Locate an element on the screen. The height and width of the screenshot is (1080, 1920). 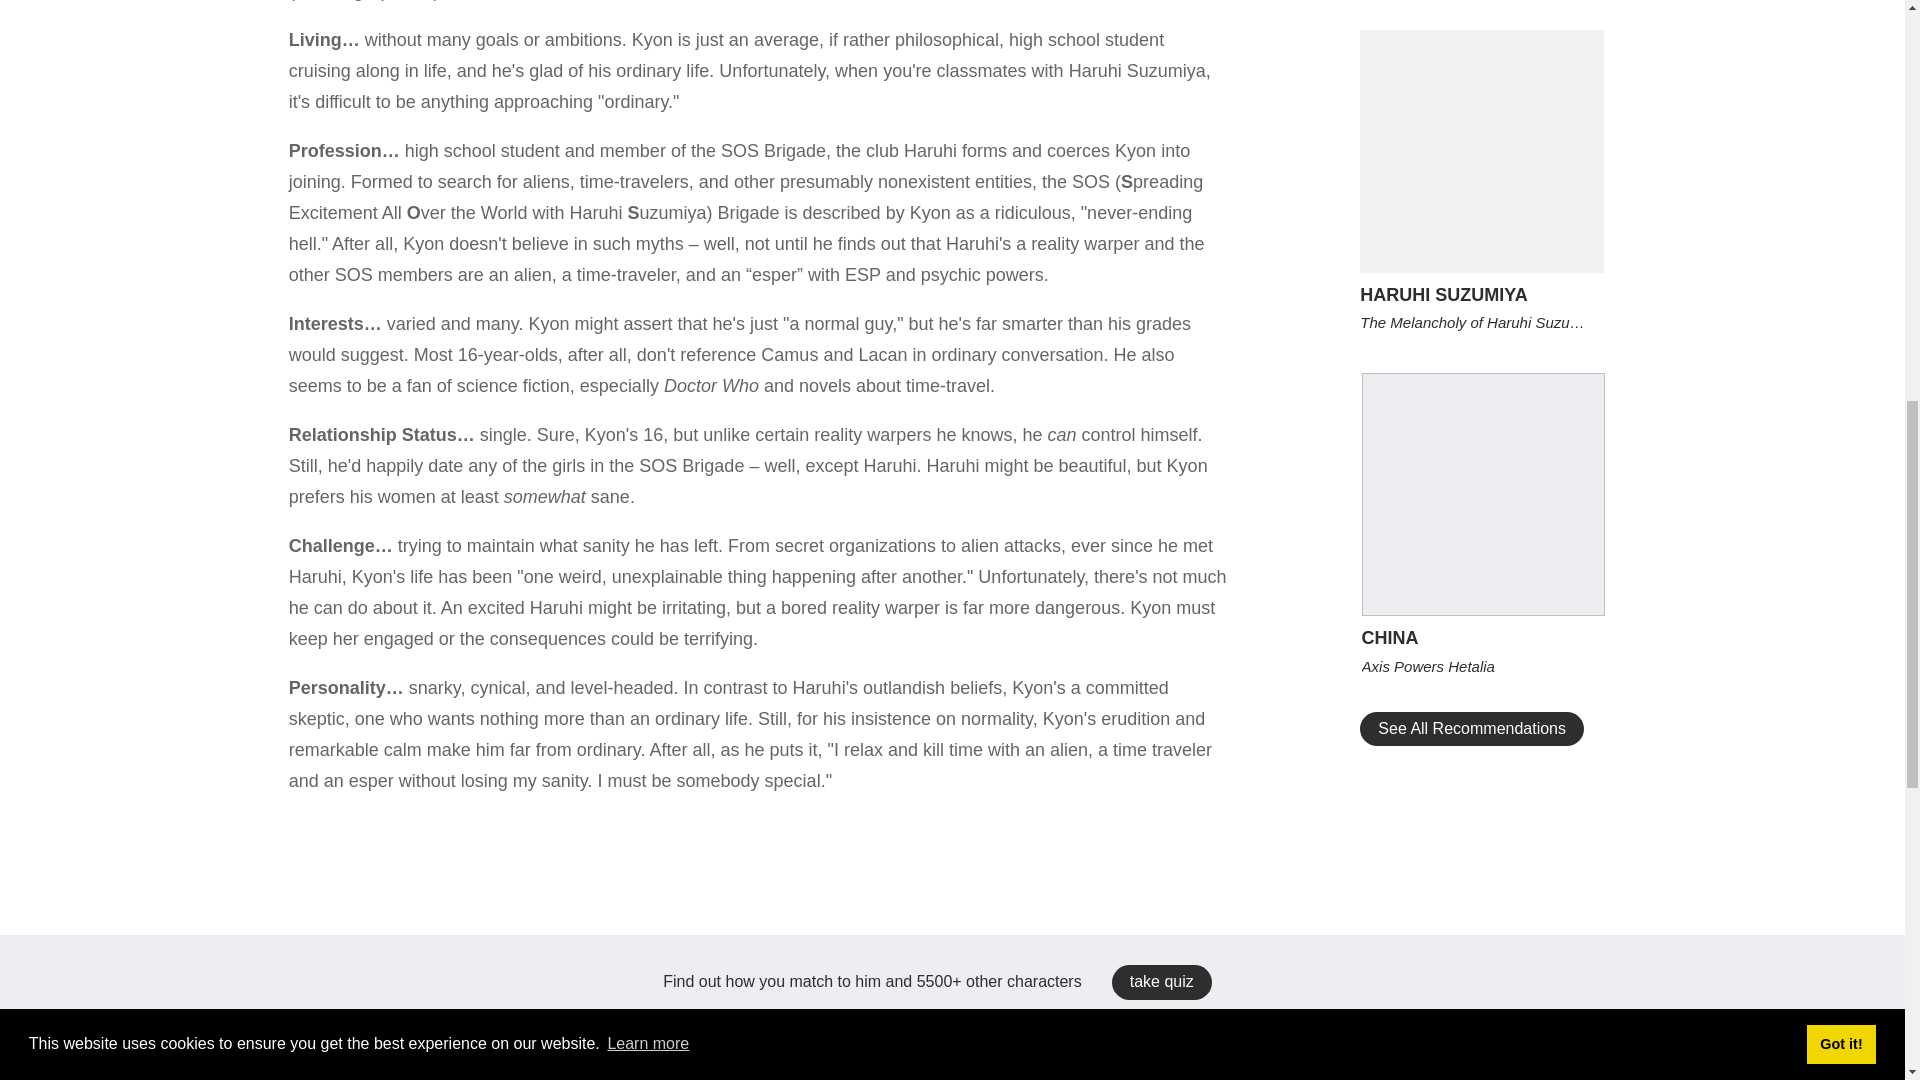
The Melancholy of Haruhi Suzumiya is located at coordinates (1481, 322).